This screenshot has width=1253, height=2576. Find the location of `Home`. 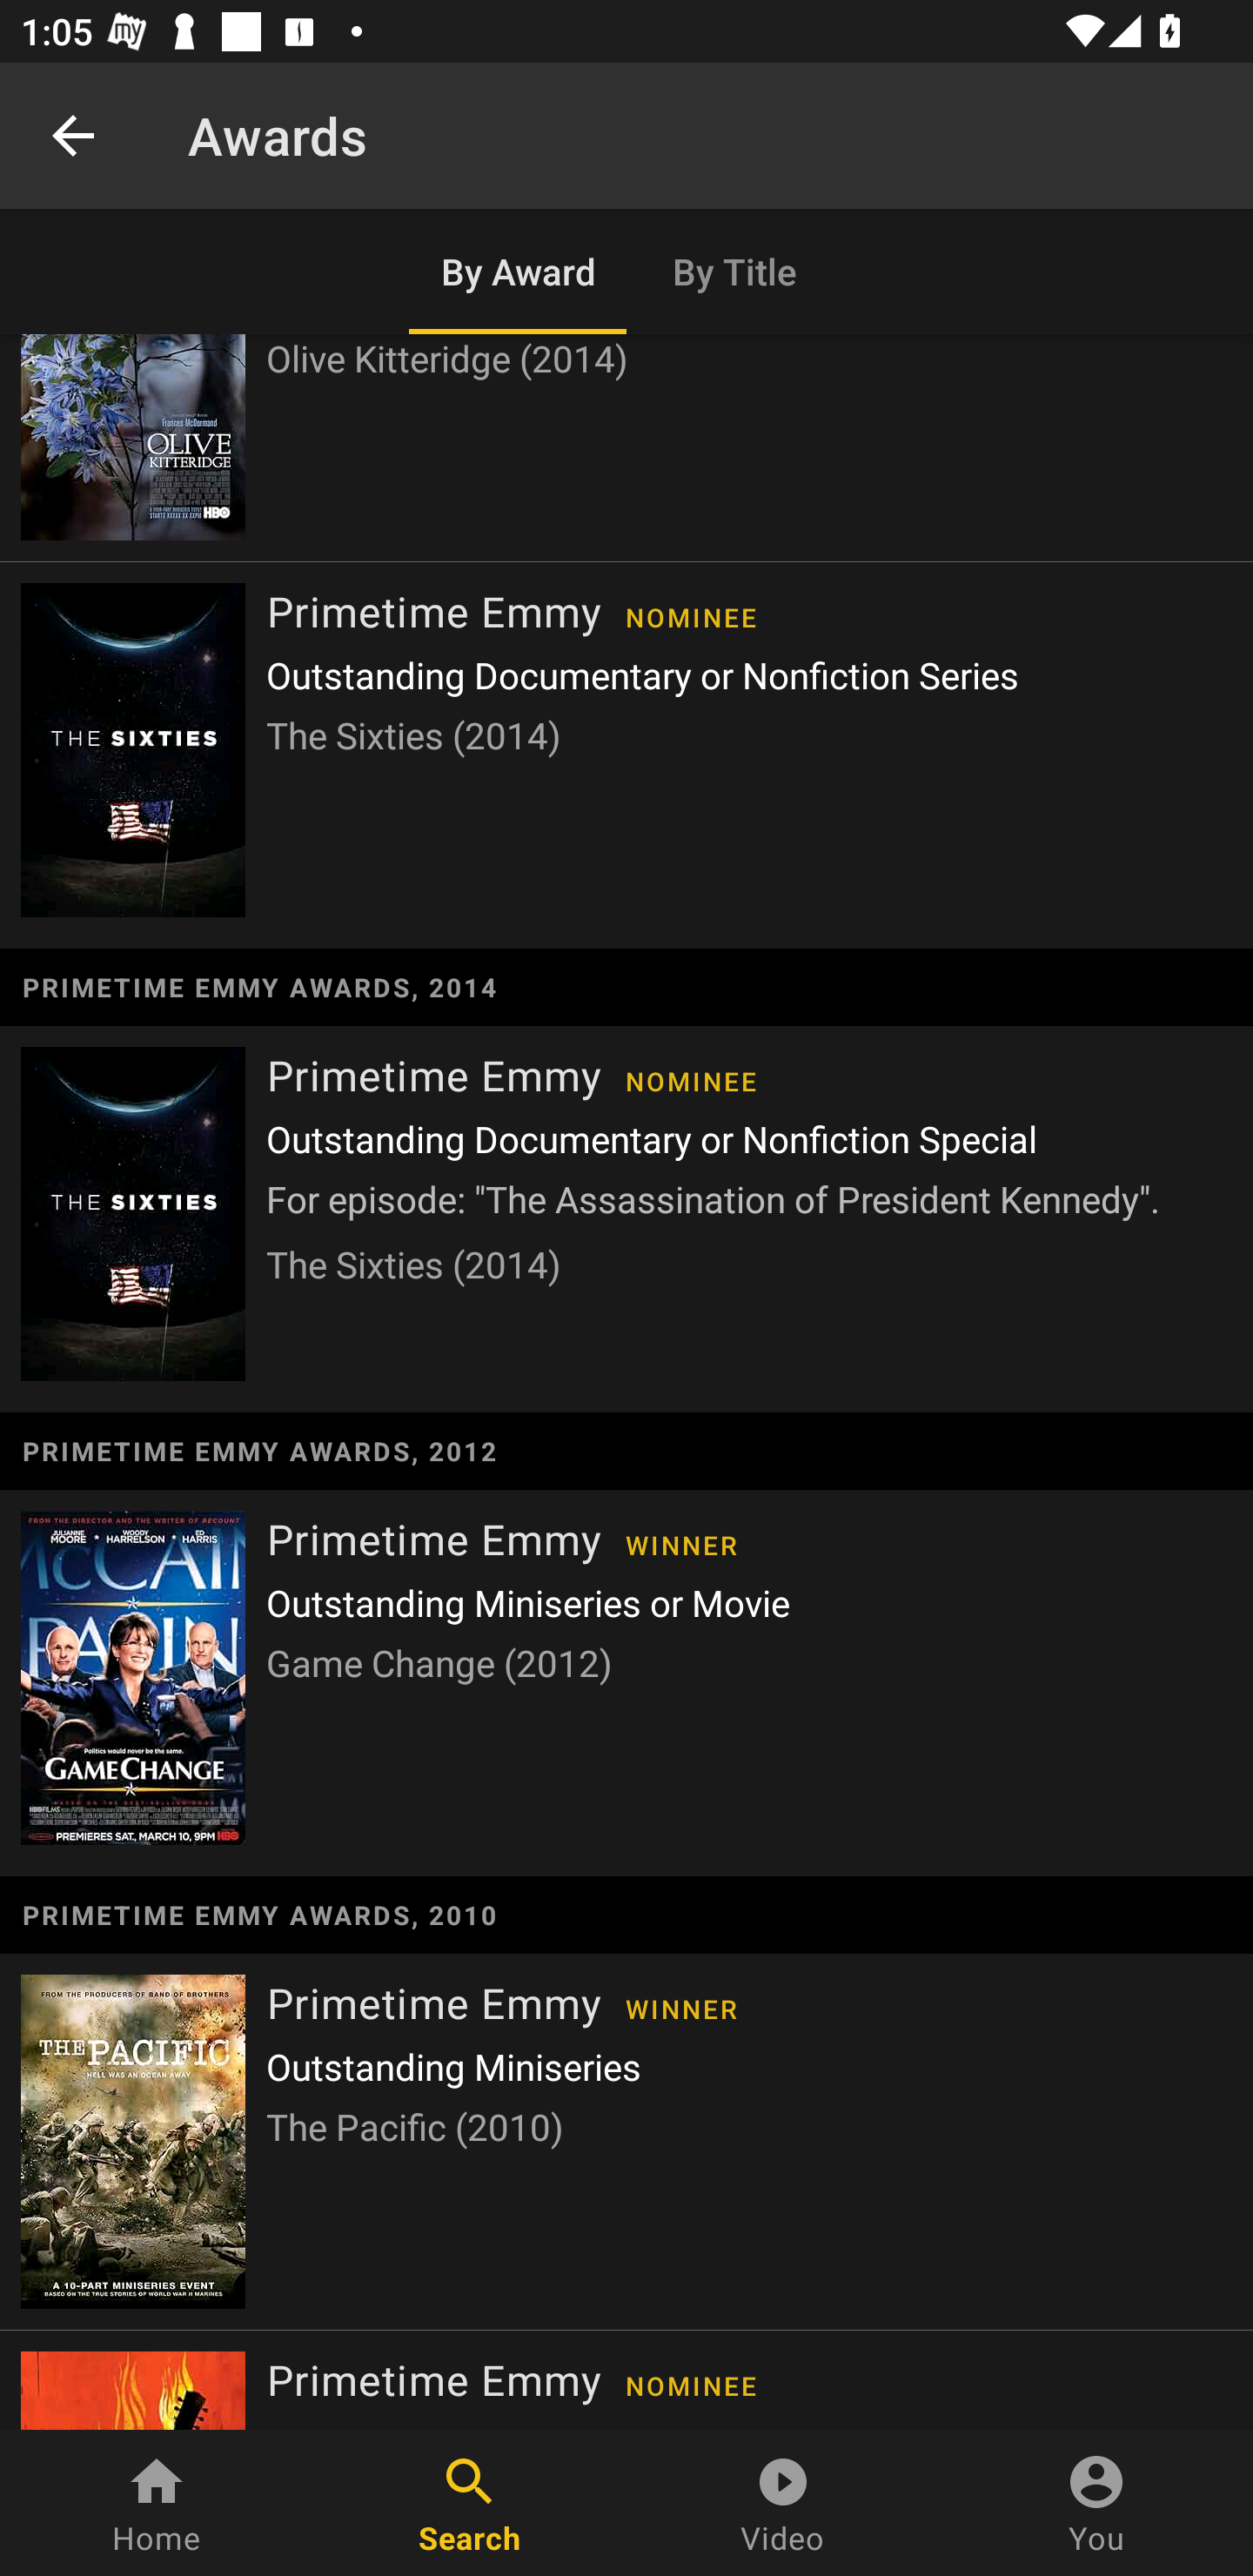

Home is located at coordinates (157, 2503).